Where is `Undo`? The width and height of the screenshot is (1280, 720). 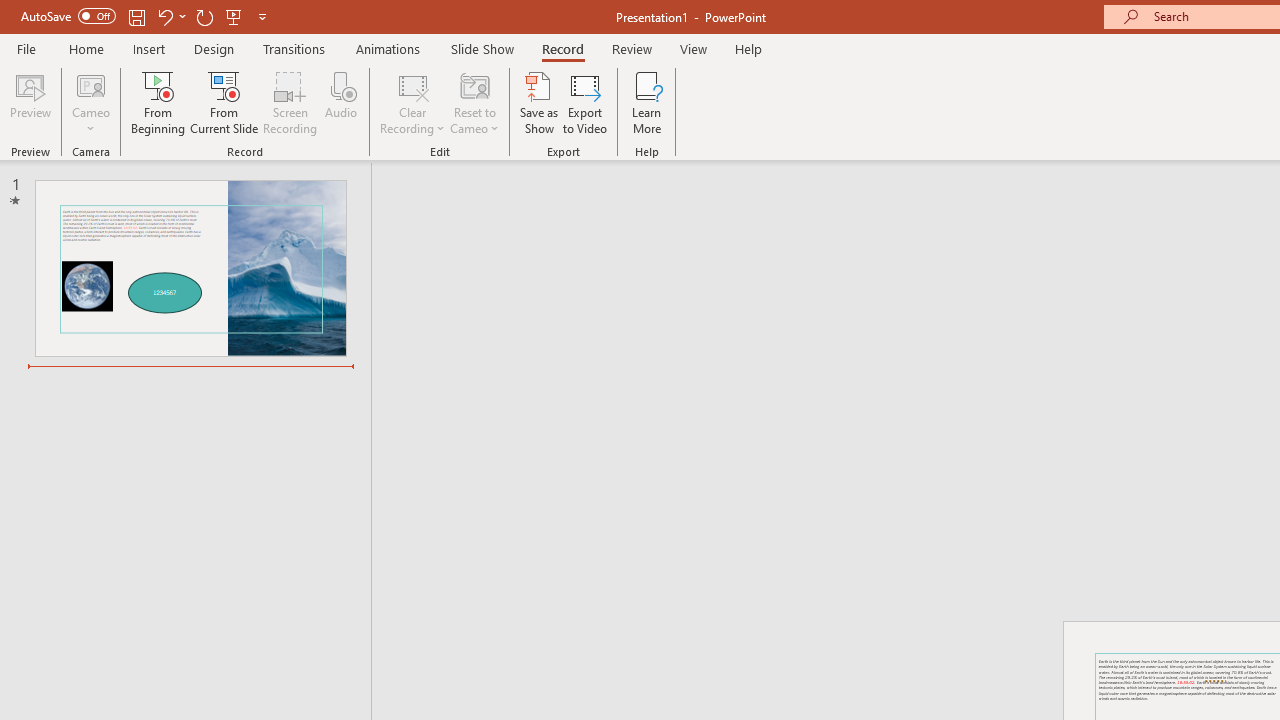 Undo is located at coordinates (170, 16).